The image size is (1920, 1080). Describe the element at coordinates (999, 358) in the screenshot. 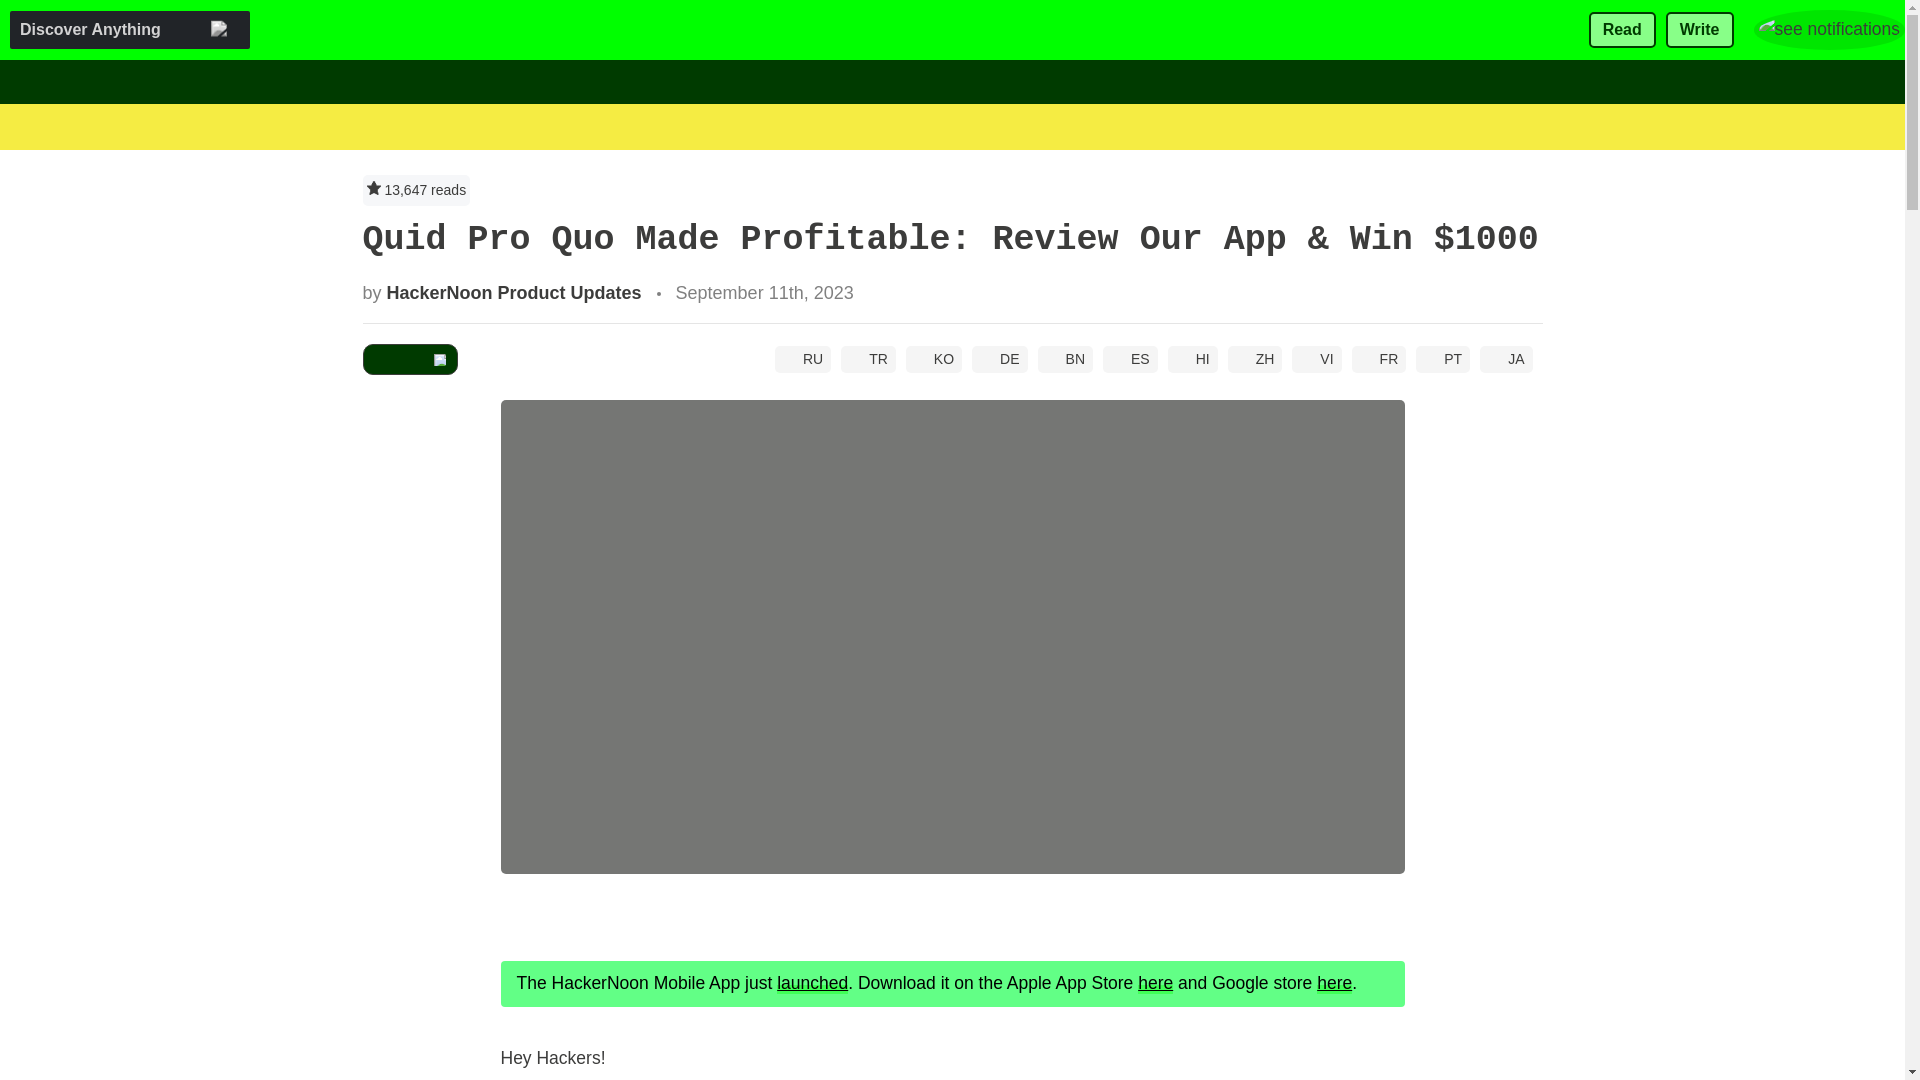

I see `DE` at that location.